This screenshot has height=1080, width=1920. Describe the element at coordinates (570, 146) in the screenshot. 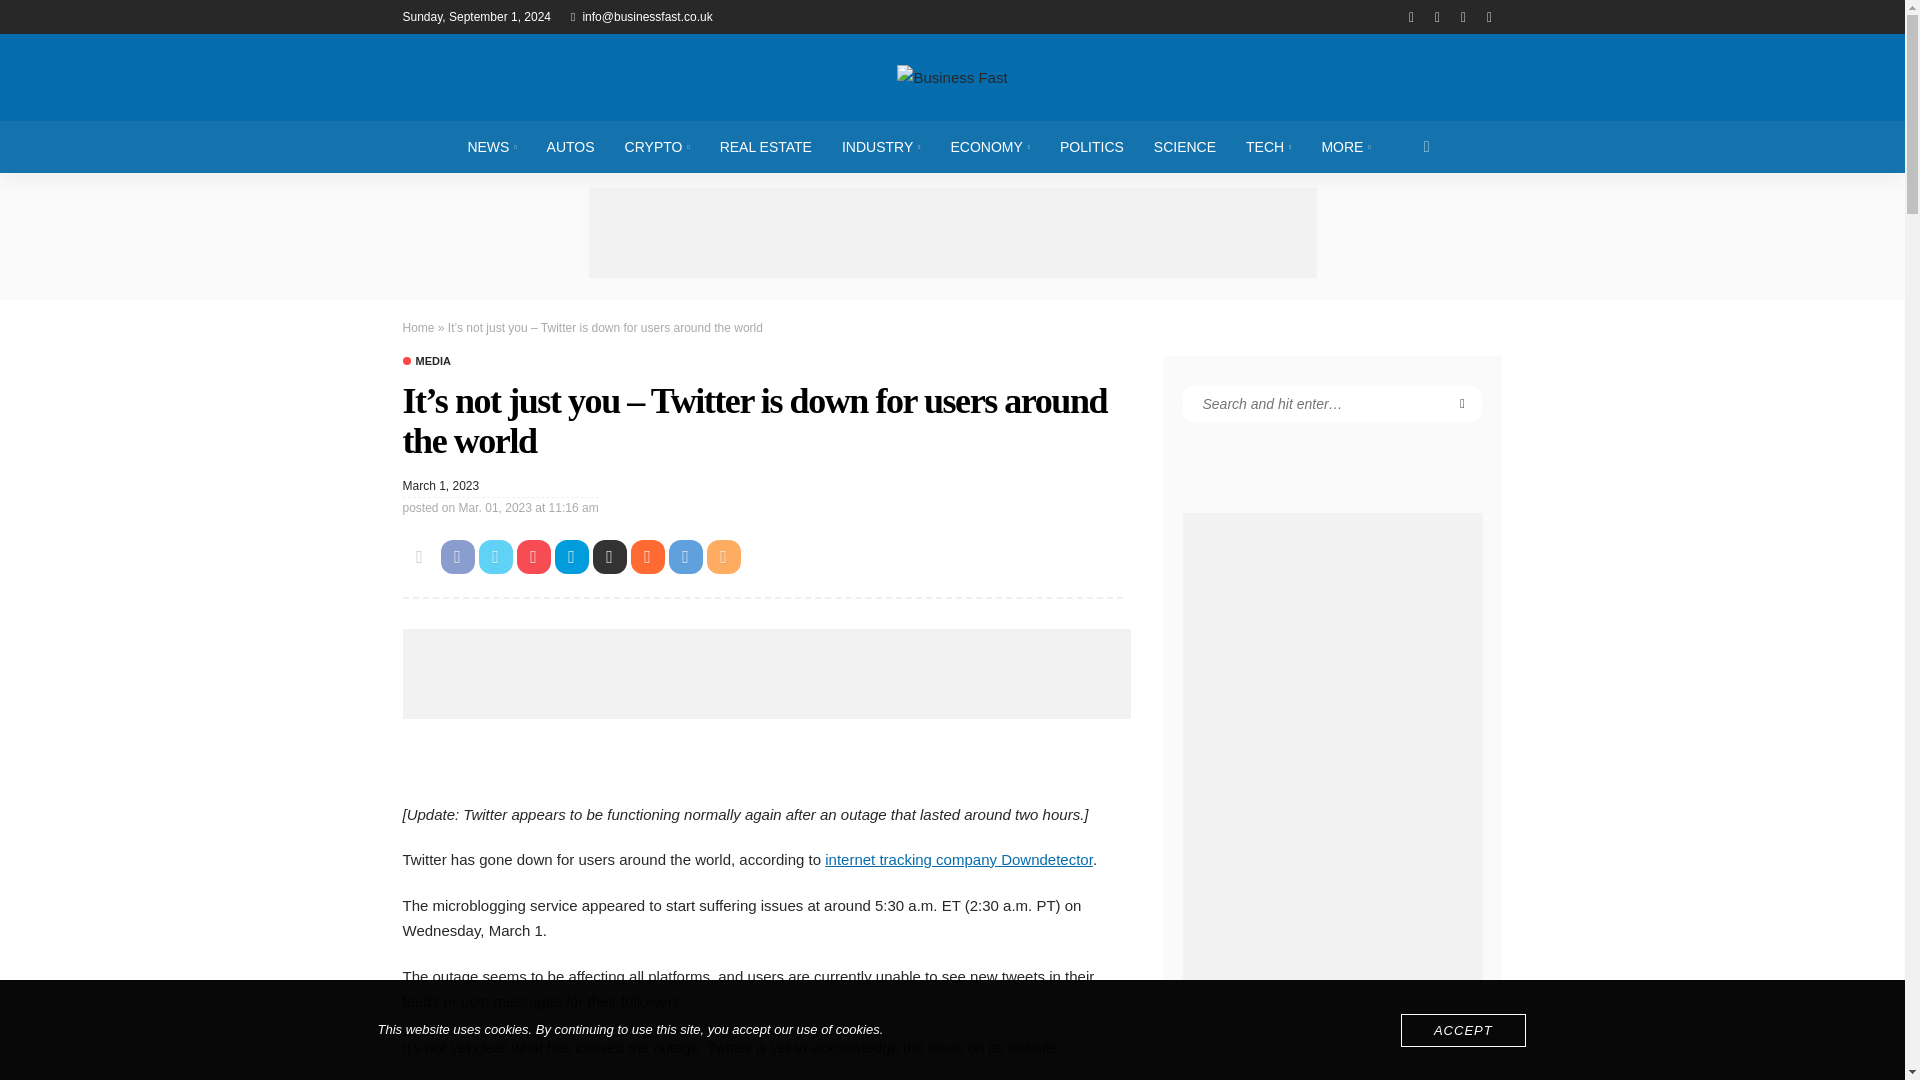

I see `AUTOS` at that location.